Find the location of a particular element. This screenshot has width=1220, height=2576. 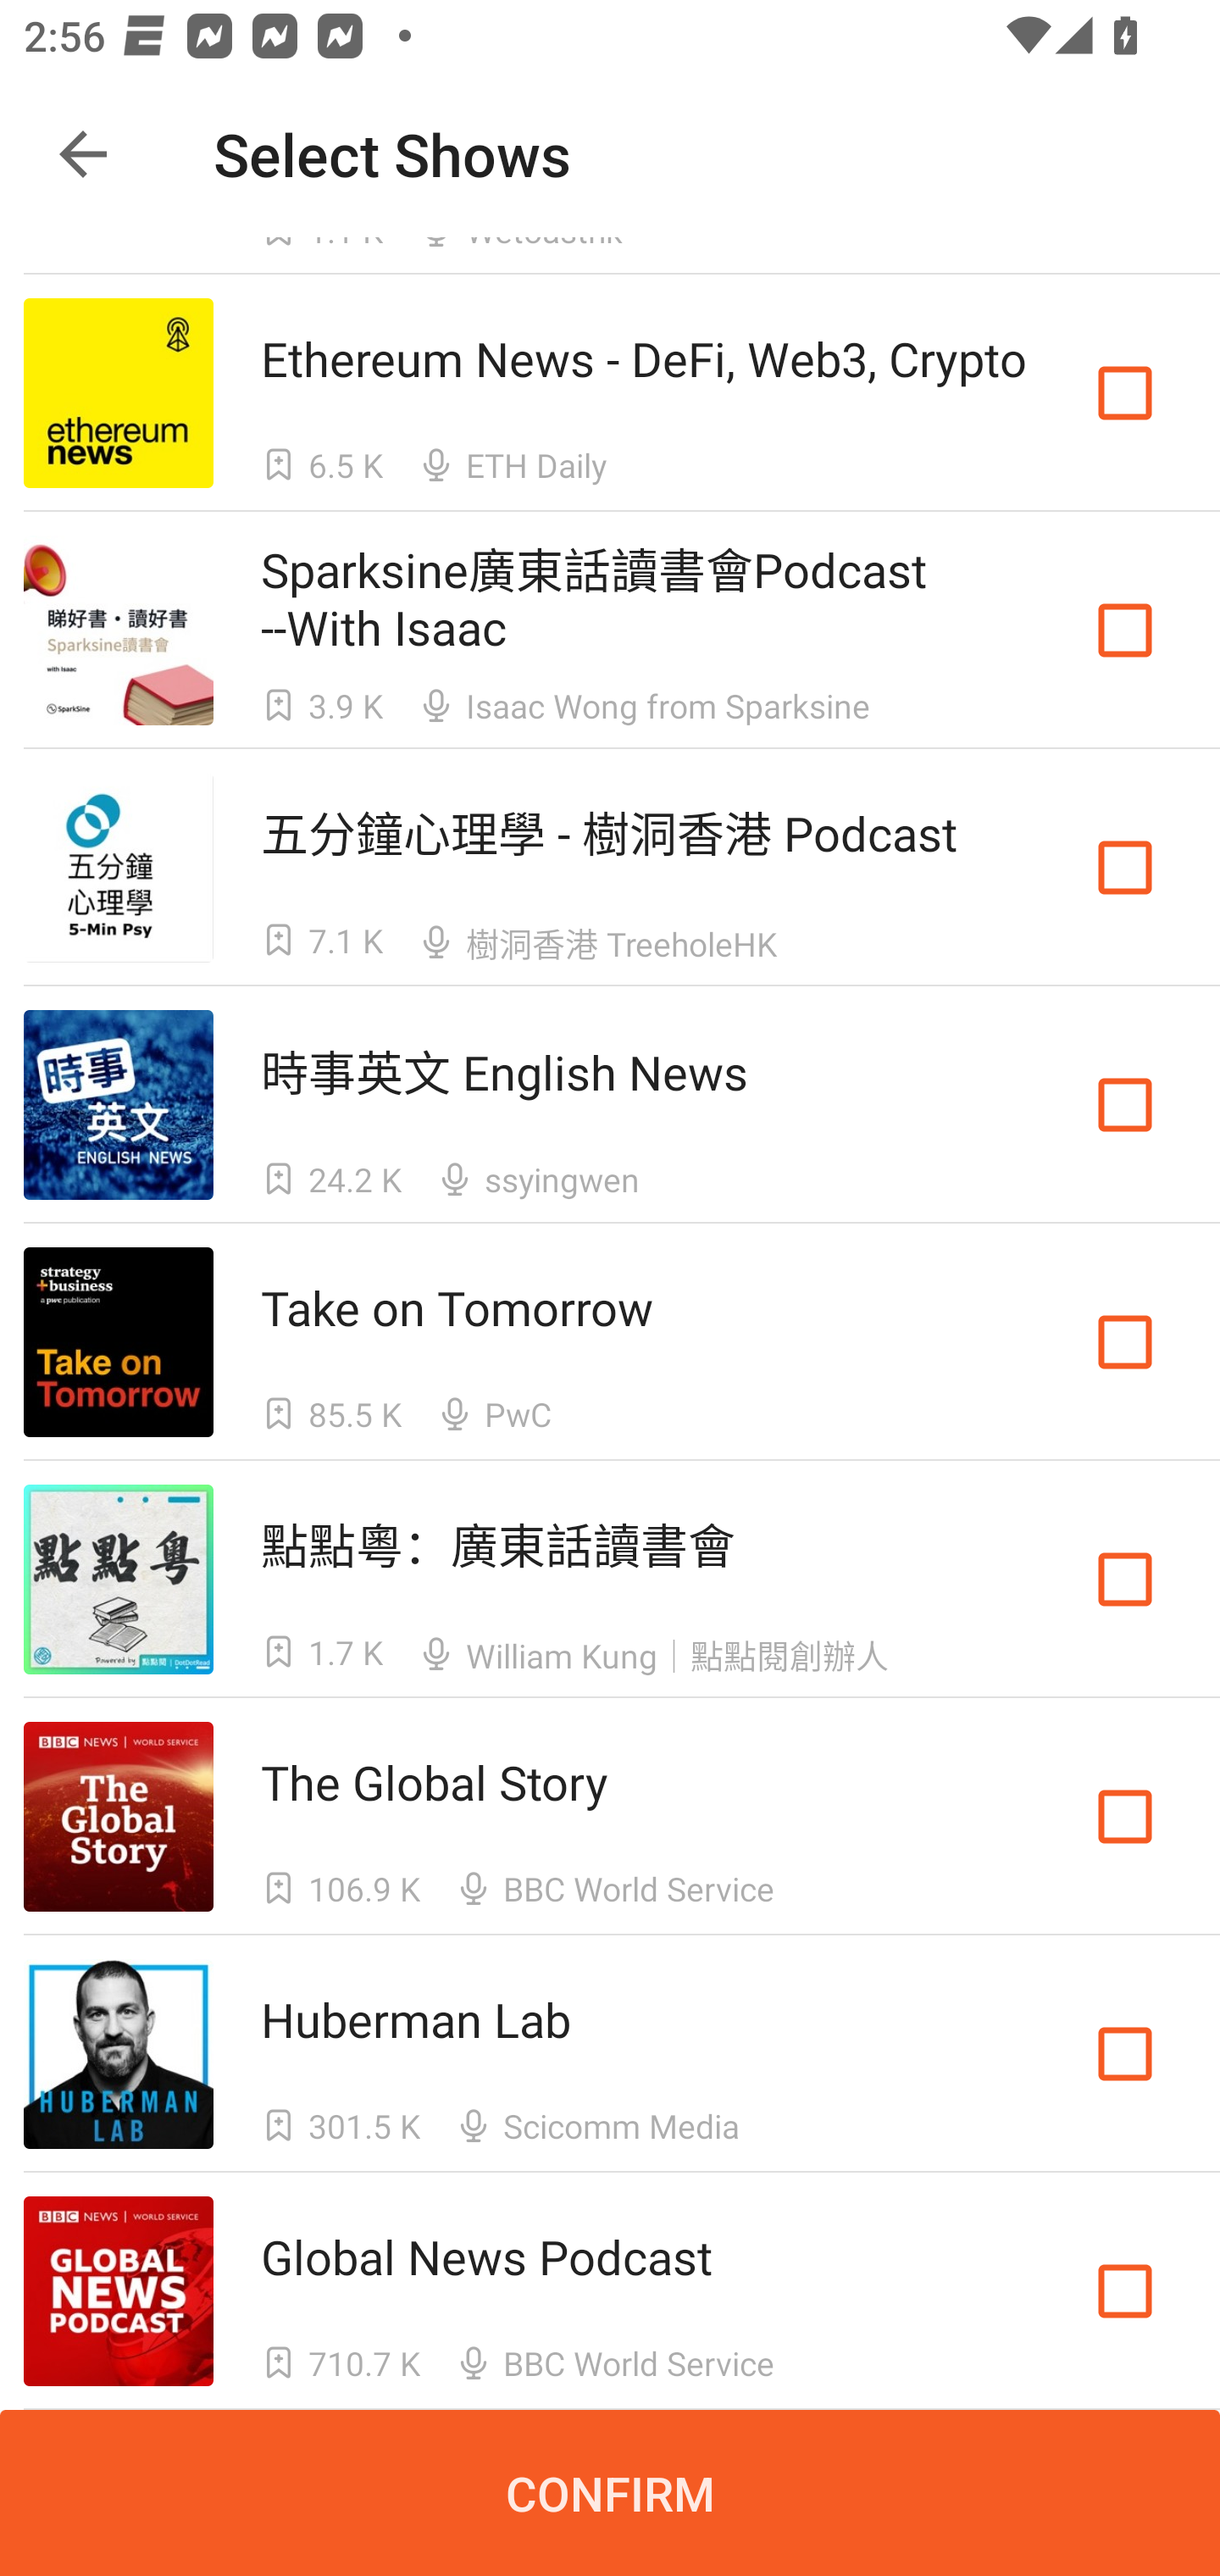

Take on Tomorrow Take on Tomorrow  85.5 K  PwC is located at coordinates (610, 1342).